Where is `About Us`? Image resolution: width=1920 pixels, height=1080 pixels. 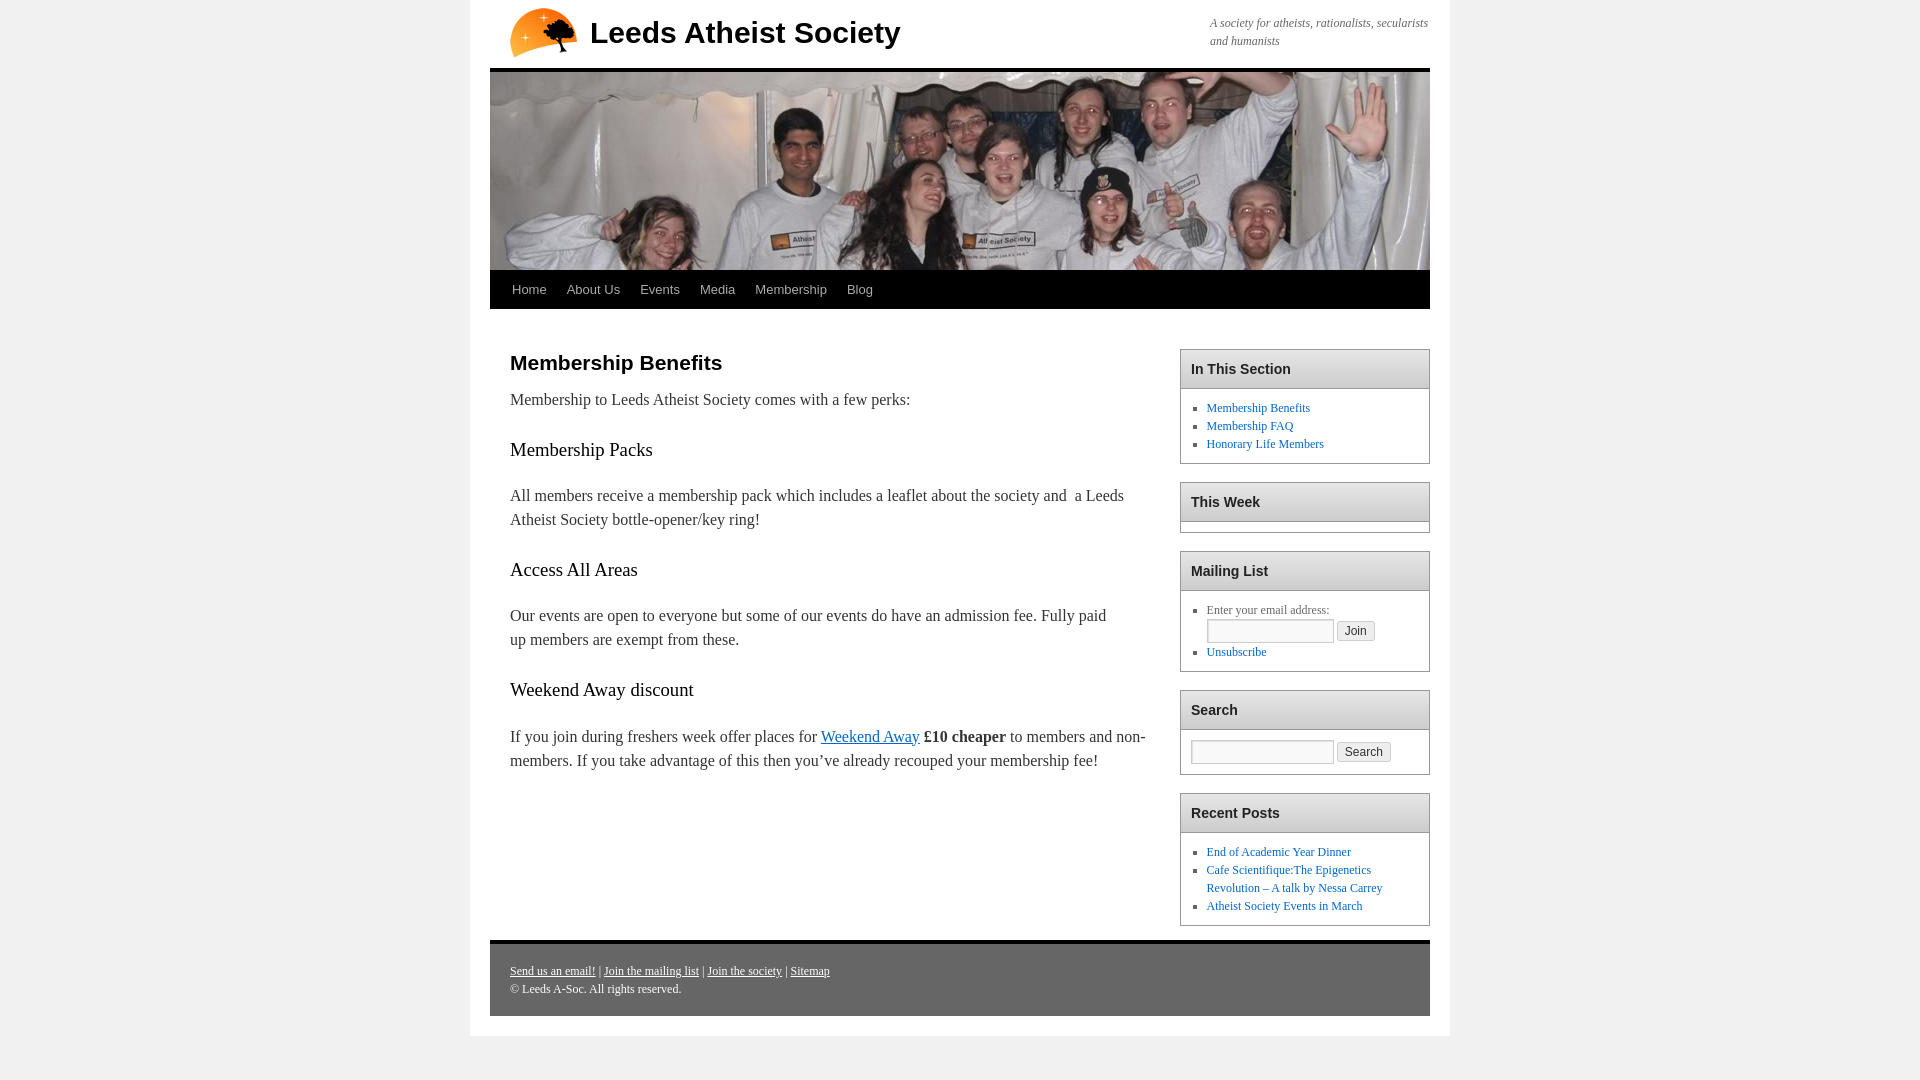
About Us is located at coordinates (592, 290).